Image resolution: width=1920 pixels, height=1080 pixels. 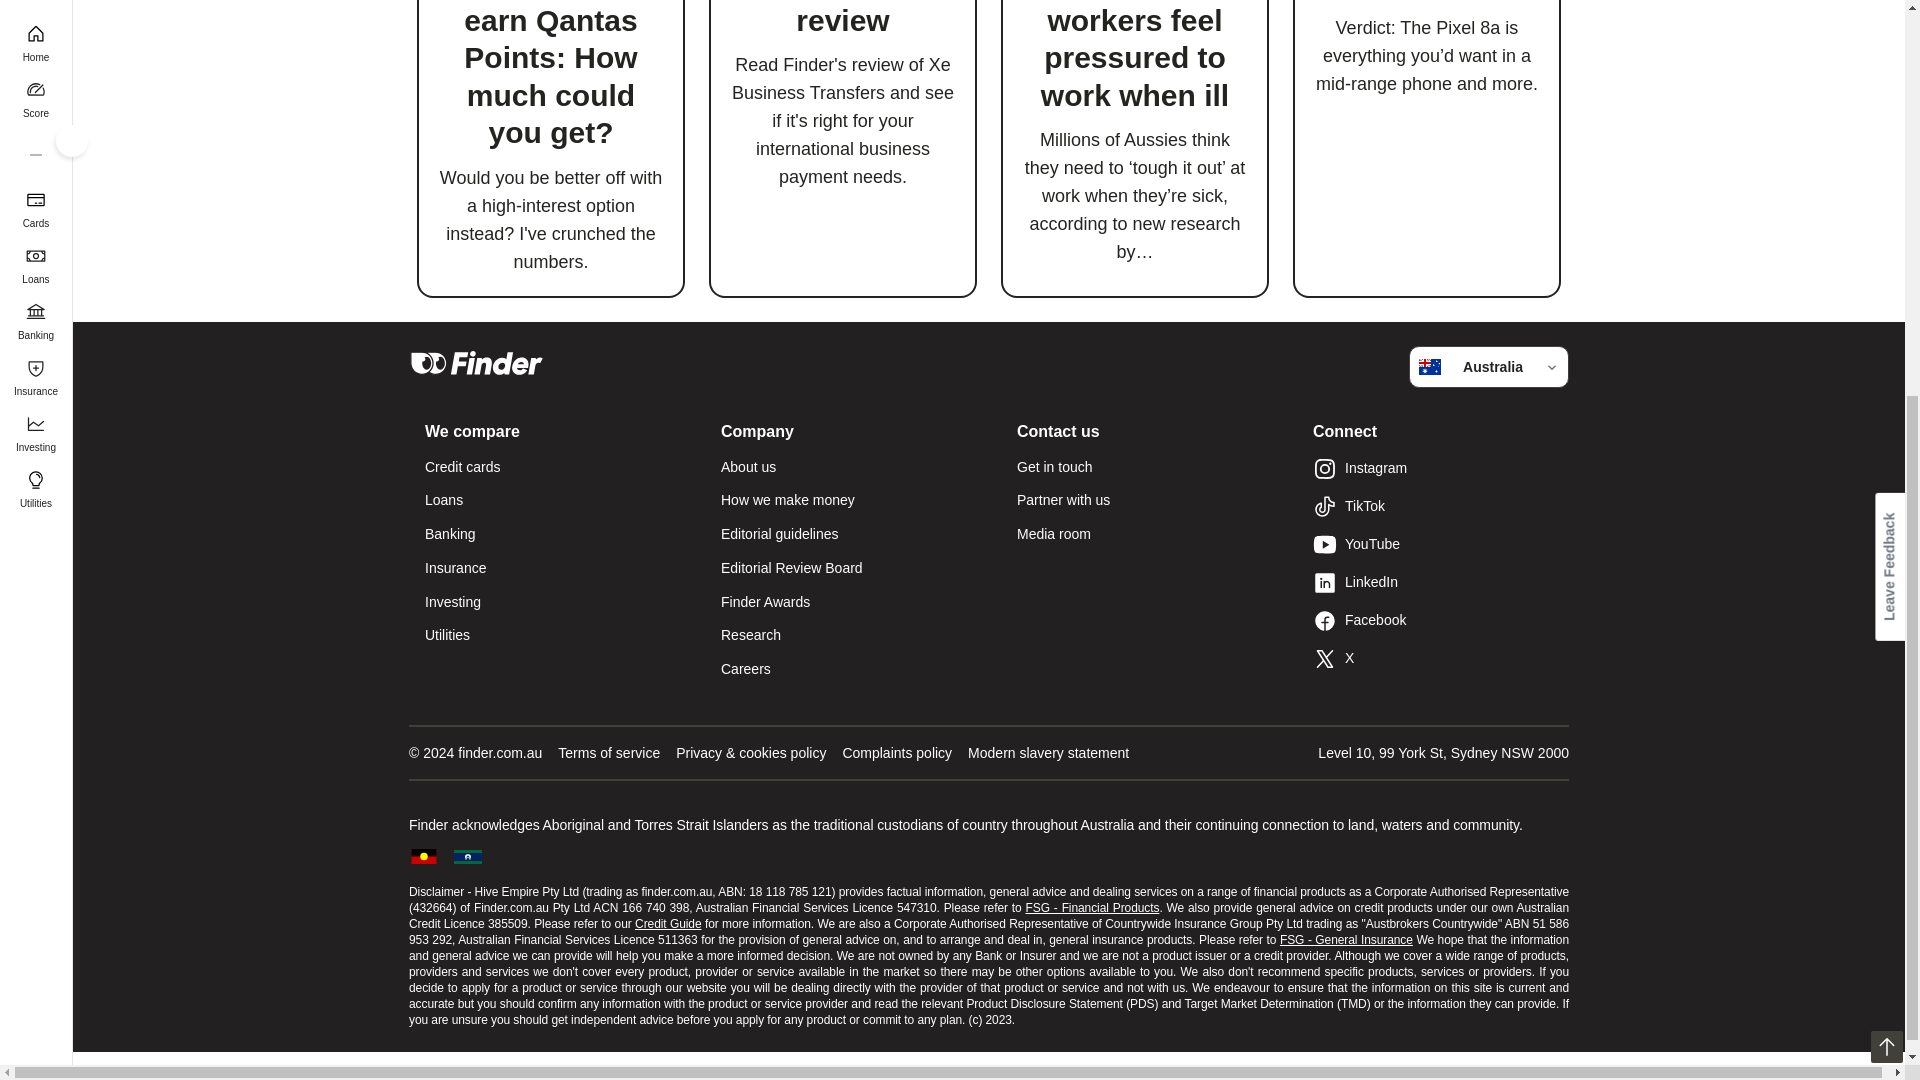 What do you see at coordinates (1886, 414) in the screenshot?
I see `Back to Top` at bounding box center [1886, 414].